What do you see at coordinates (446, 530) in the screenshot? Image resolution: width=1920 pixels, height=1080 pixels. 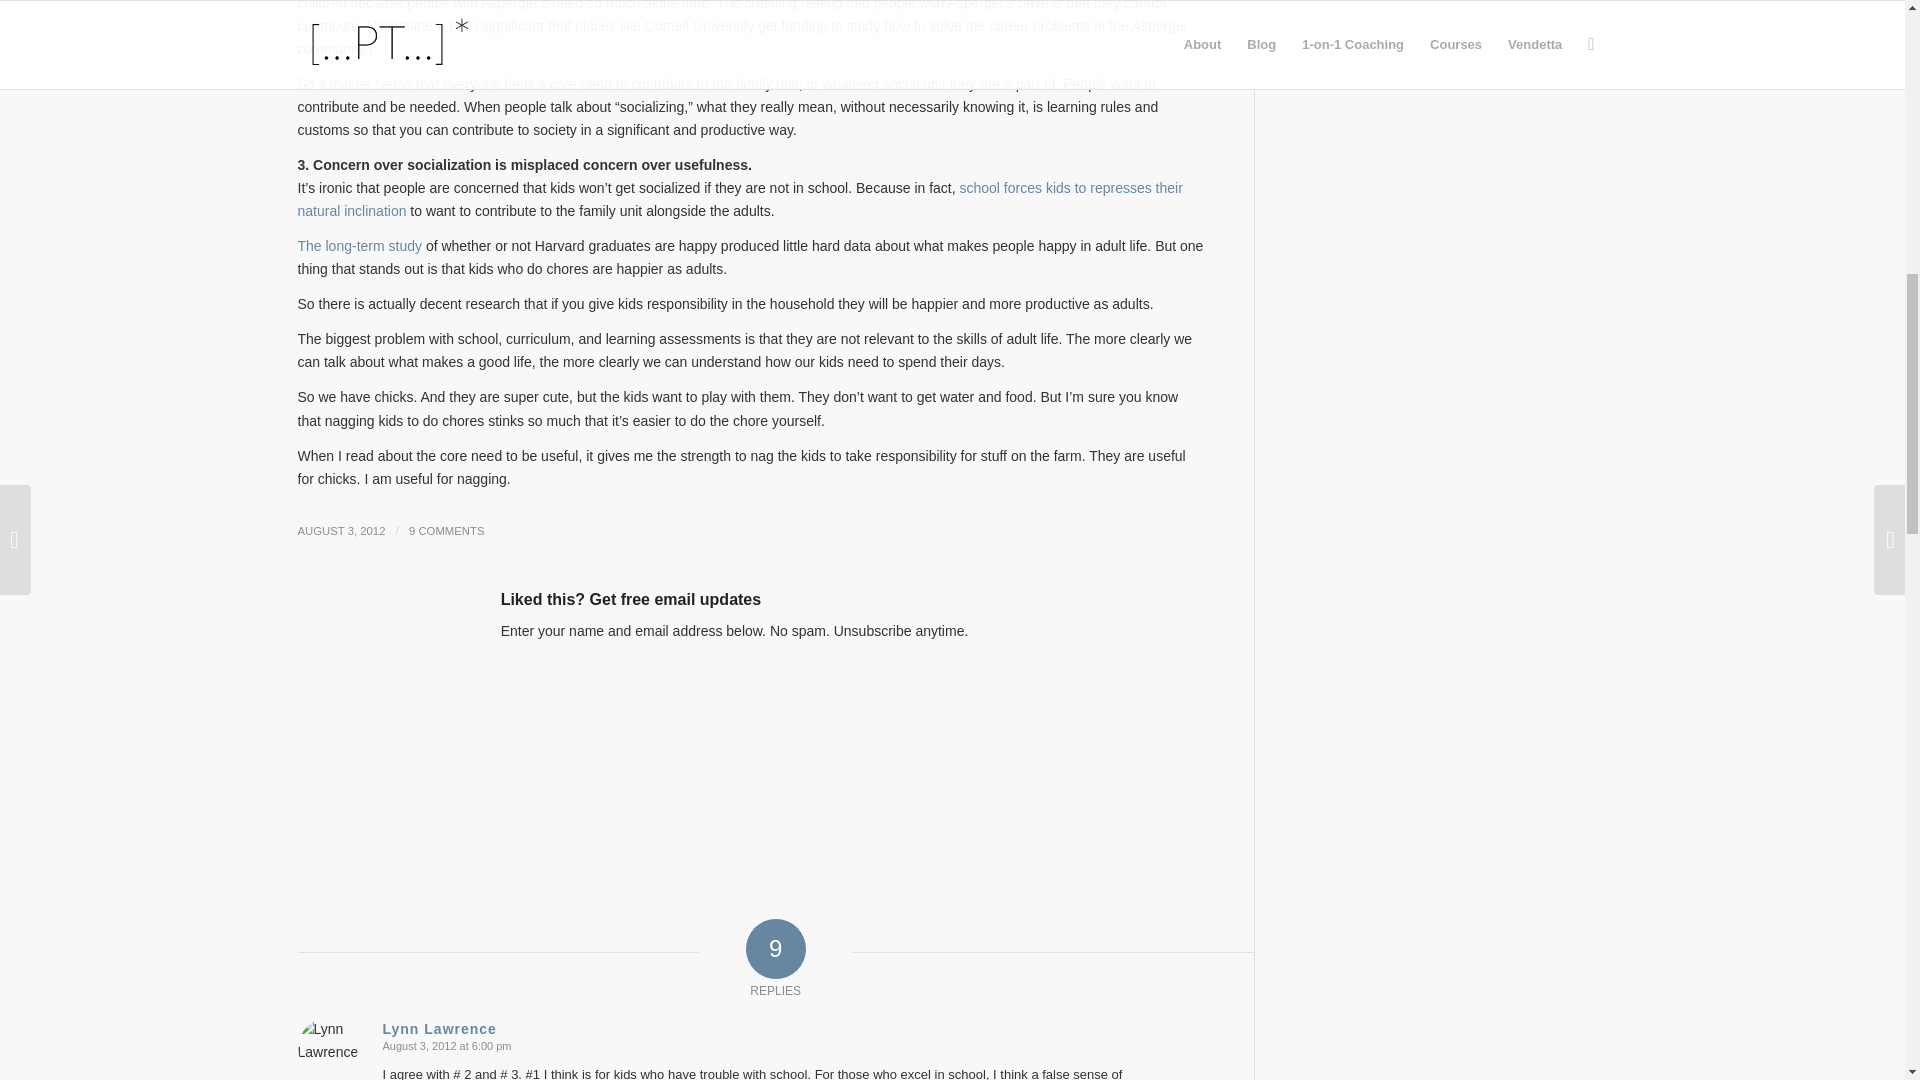 I see `9 COMMENTS` at bounding box center [446, 530].